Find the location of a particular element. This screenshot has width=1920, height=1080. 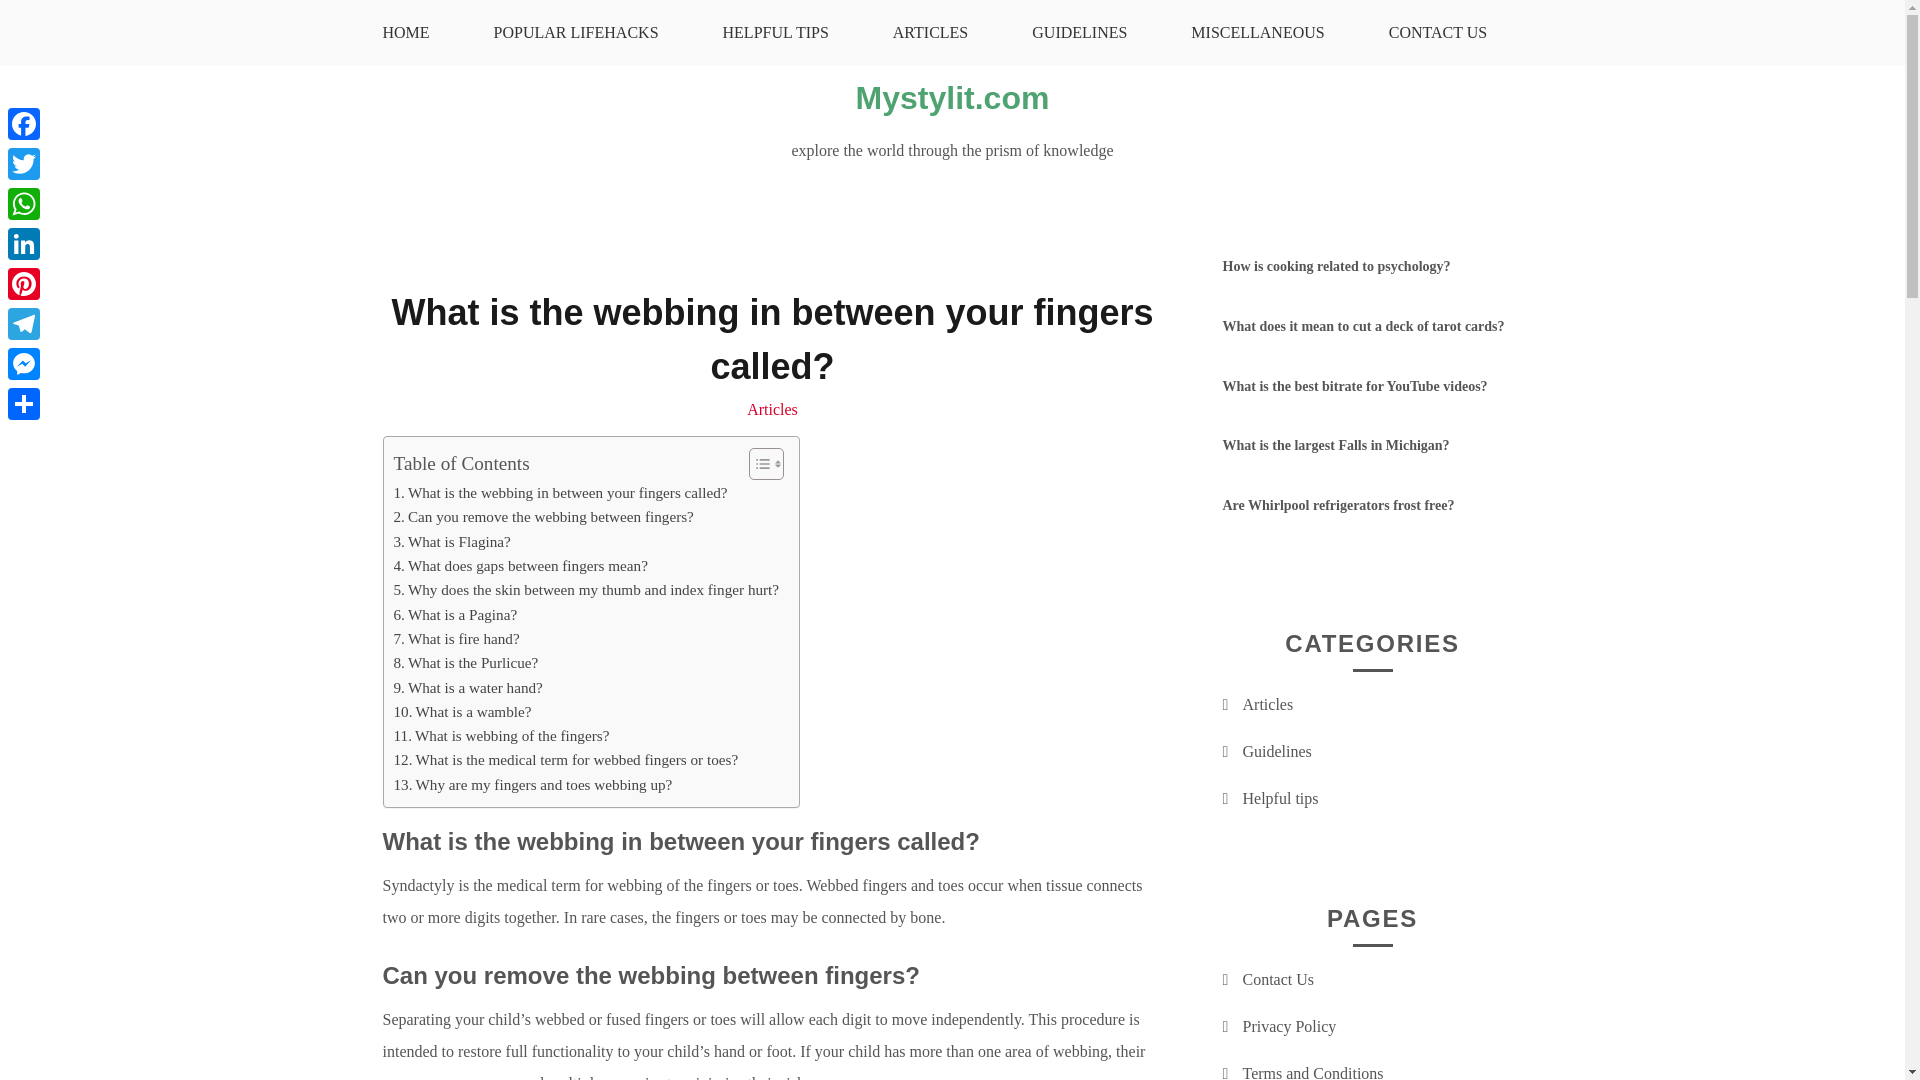

What is a water hand? is located at coordinates (468, 688).